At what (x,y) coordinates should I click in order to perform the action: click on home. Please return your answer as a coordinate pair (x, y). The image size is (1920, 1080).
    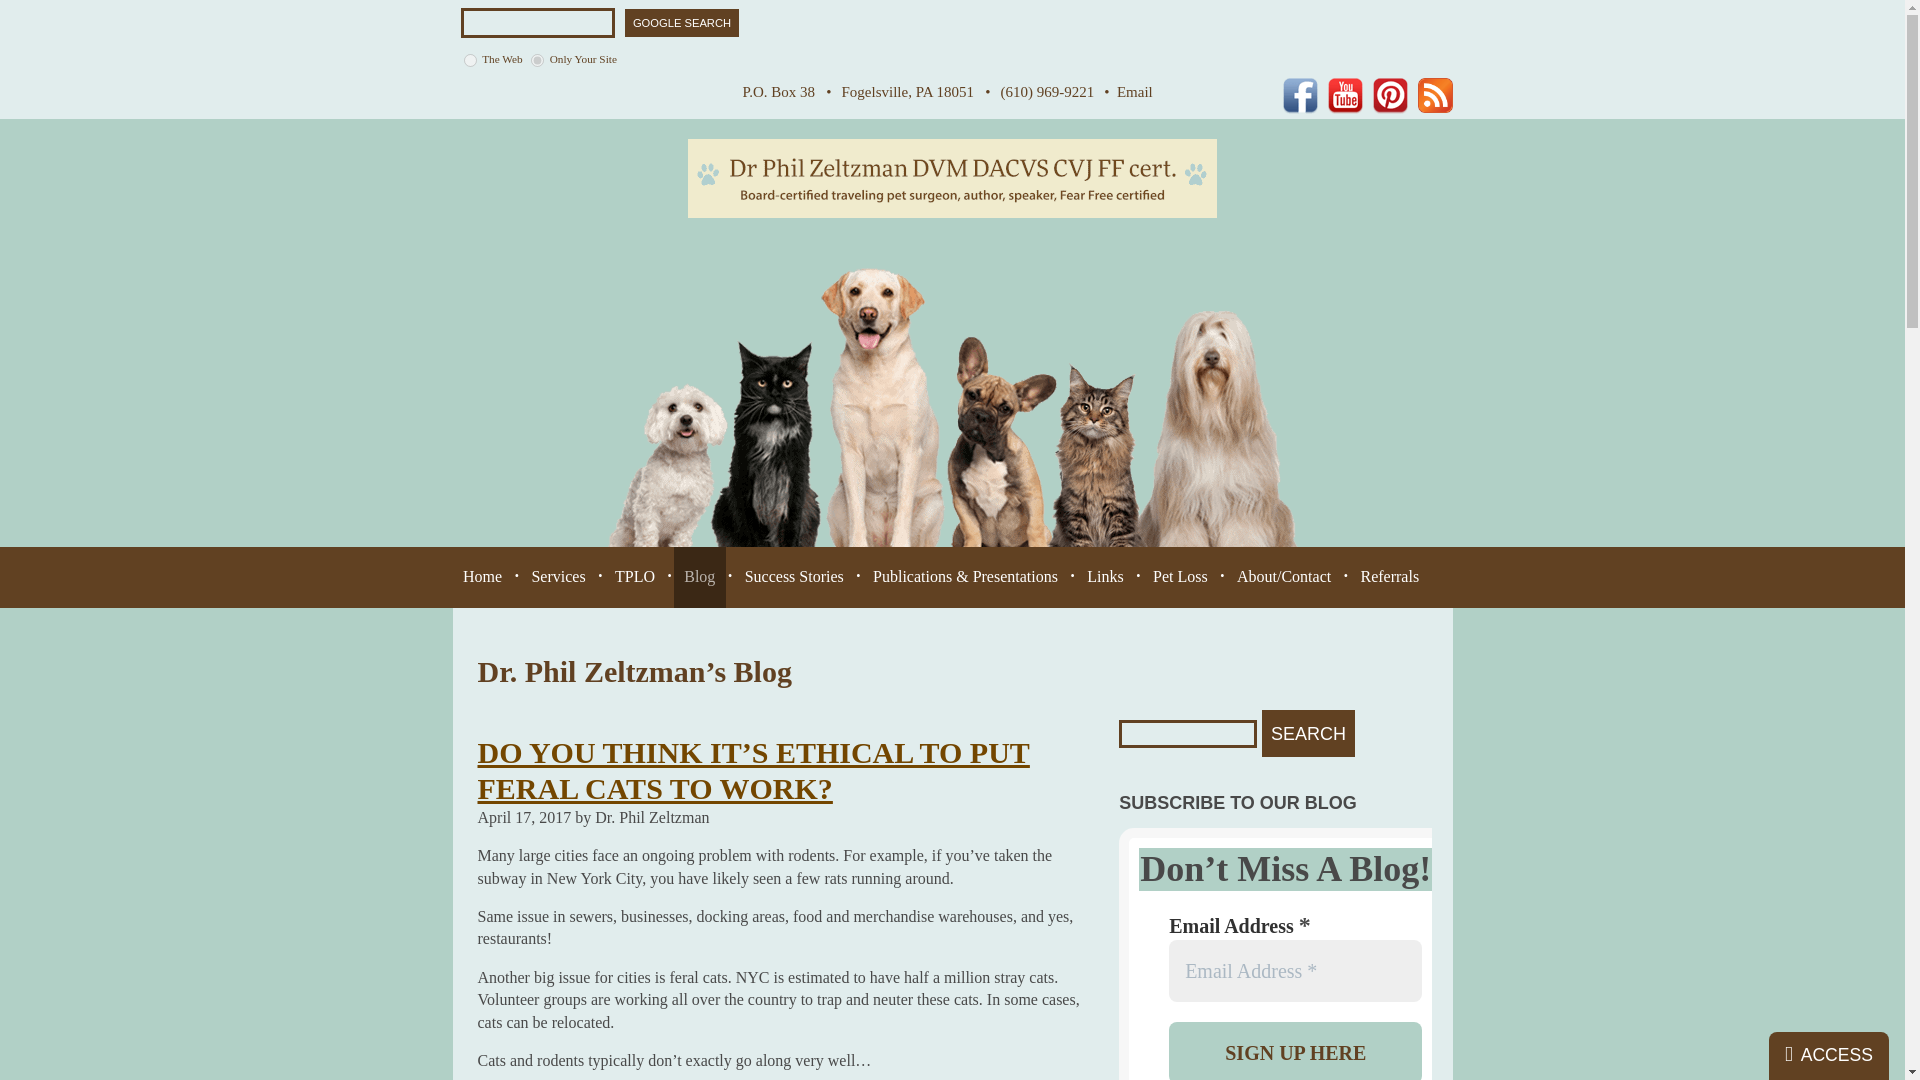
    Looking at the image, I should click on (482, 577).